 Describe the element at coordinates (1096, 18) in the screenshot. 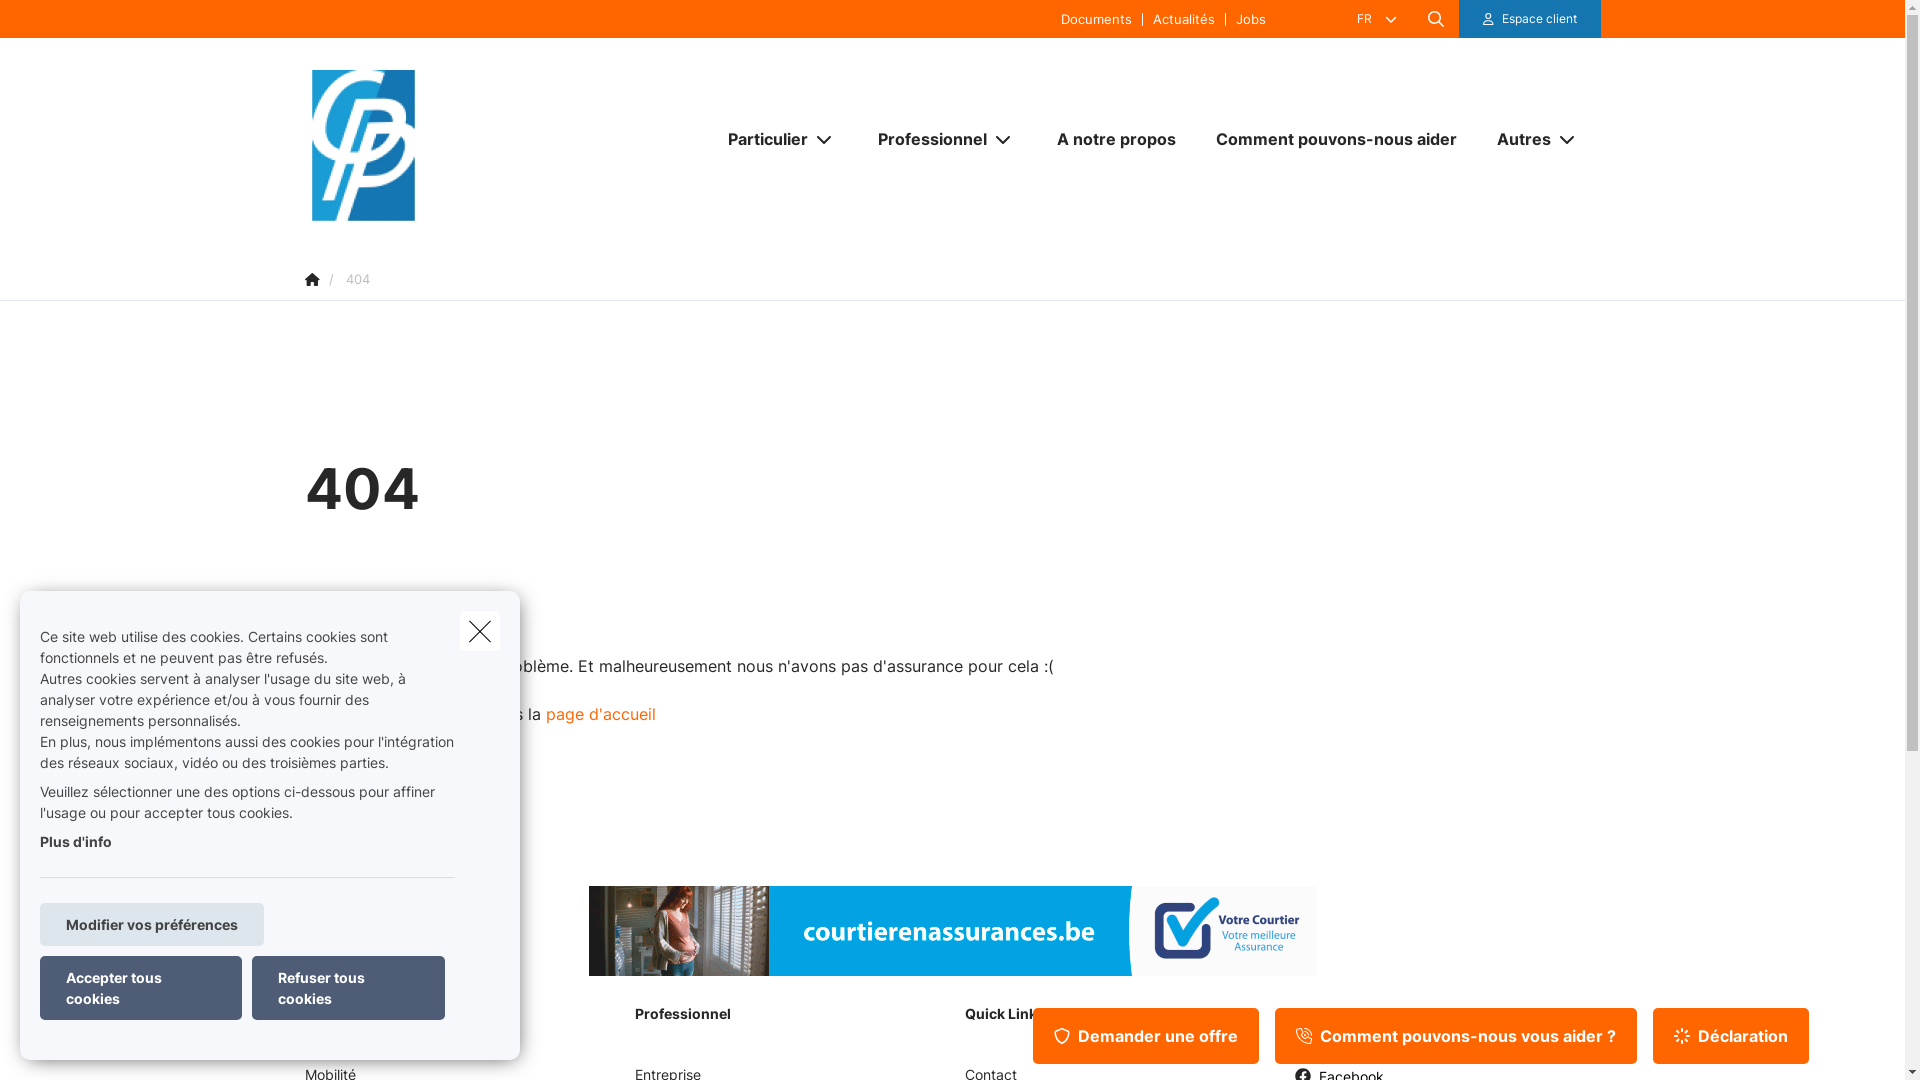

I see `Documents` at that location.